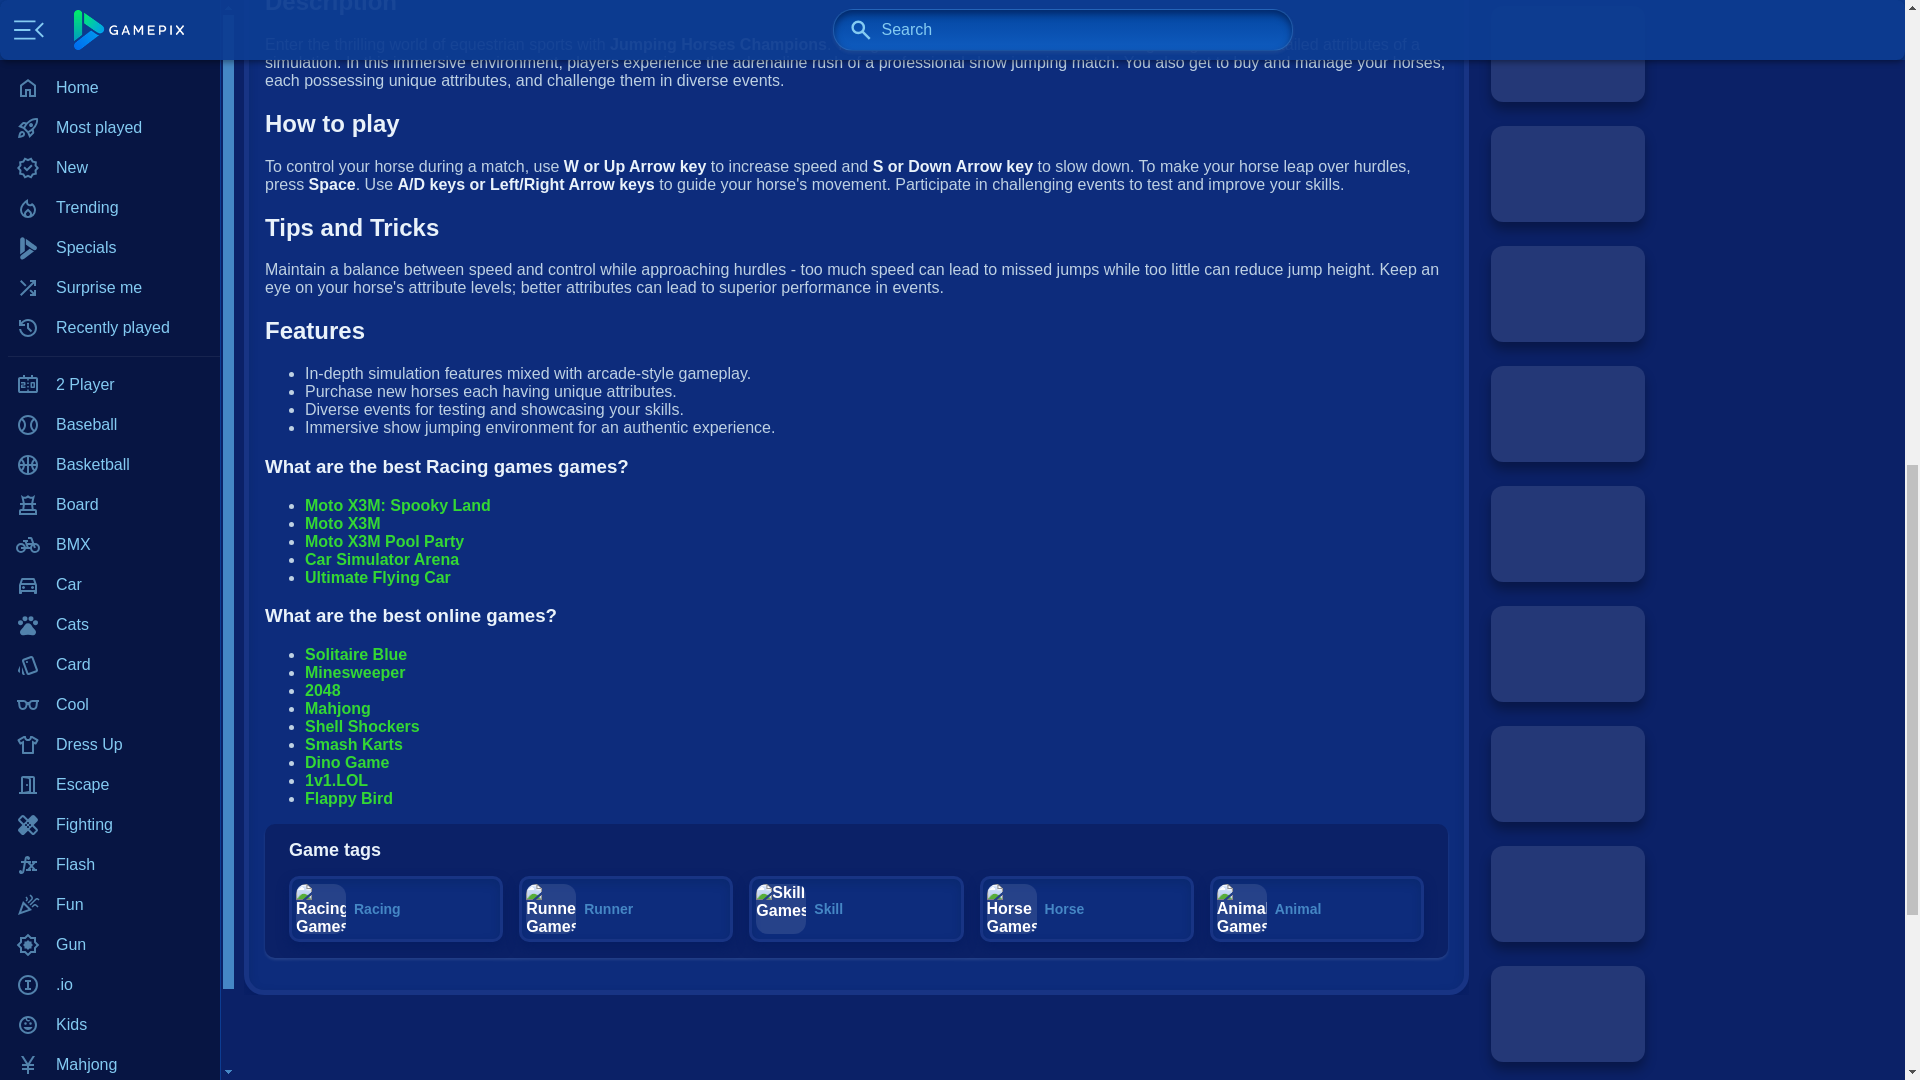 The height and width of the screenshot is (1080, 1920). I want to click on Poker, so click(110, 105).